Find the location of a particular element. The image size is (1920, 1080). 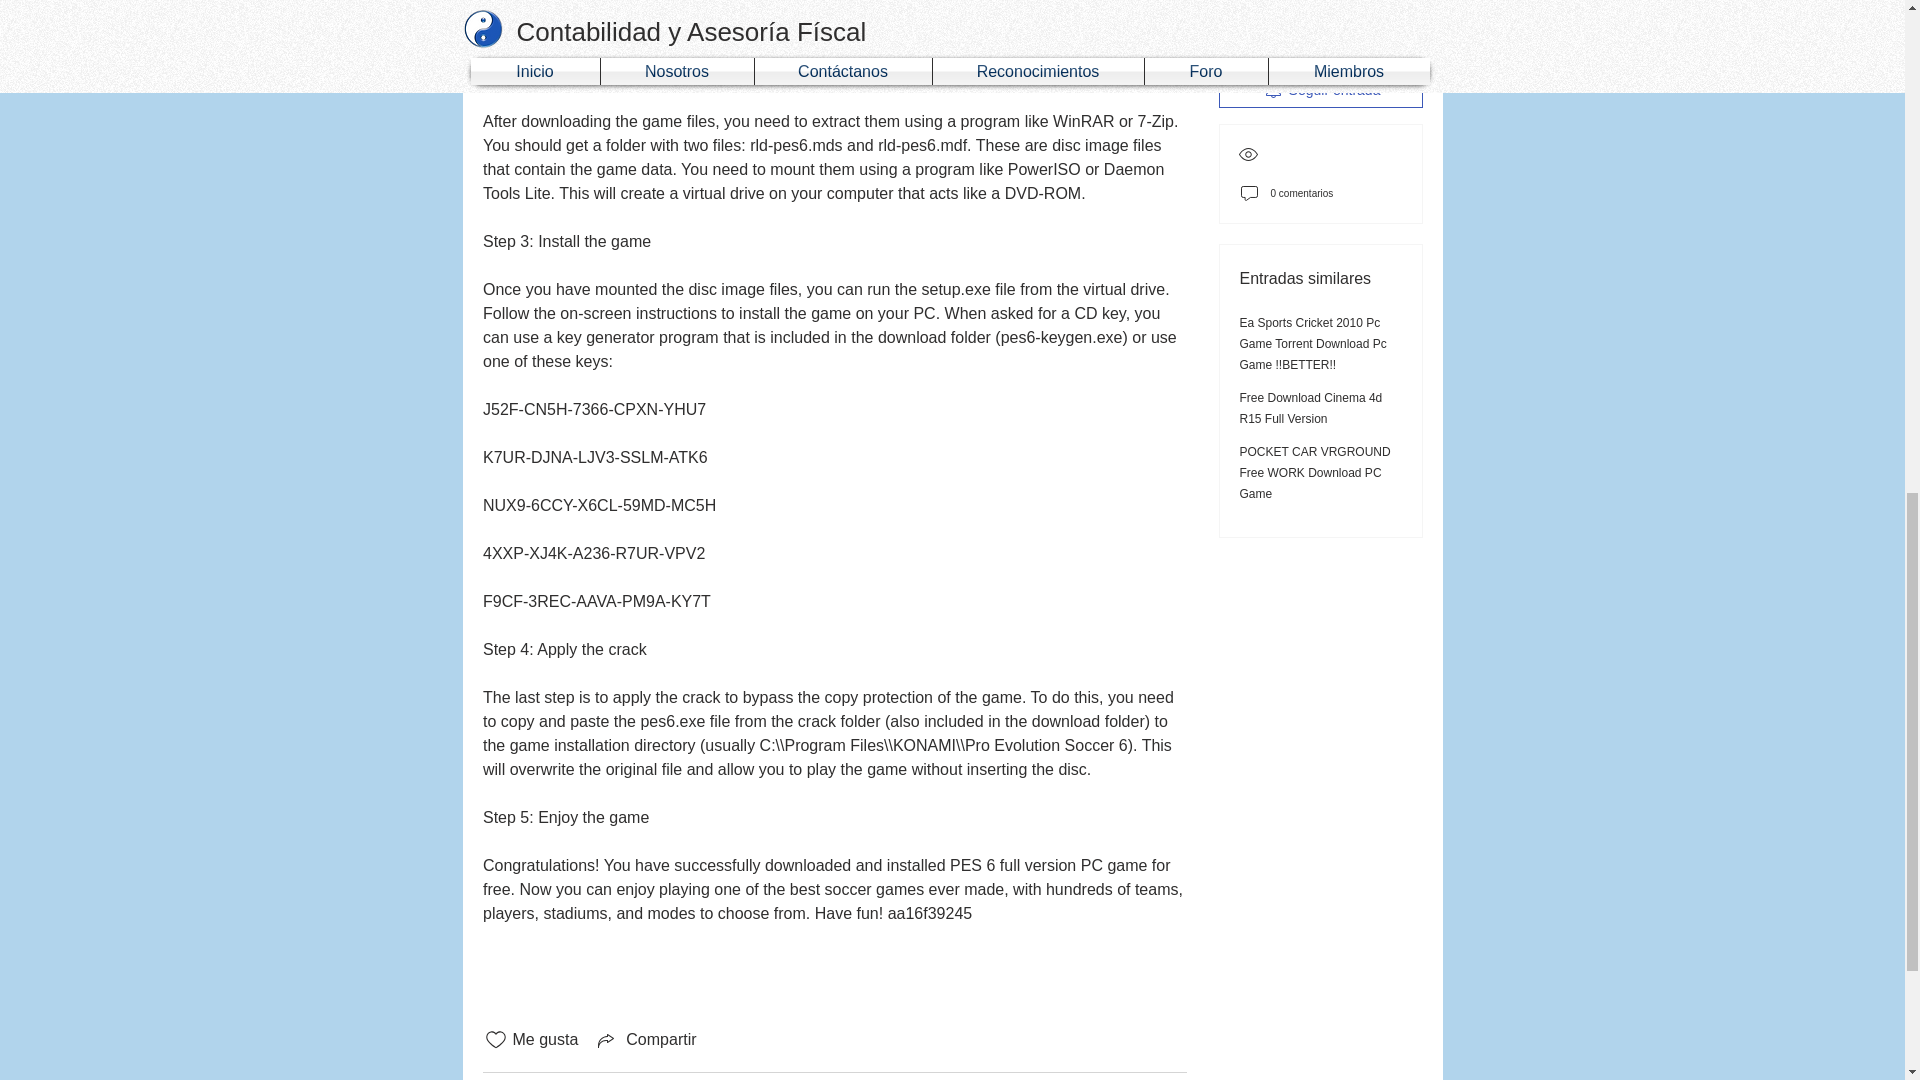

Compartir is located at coordinates (644, 1040).